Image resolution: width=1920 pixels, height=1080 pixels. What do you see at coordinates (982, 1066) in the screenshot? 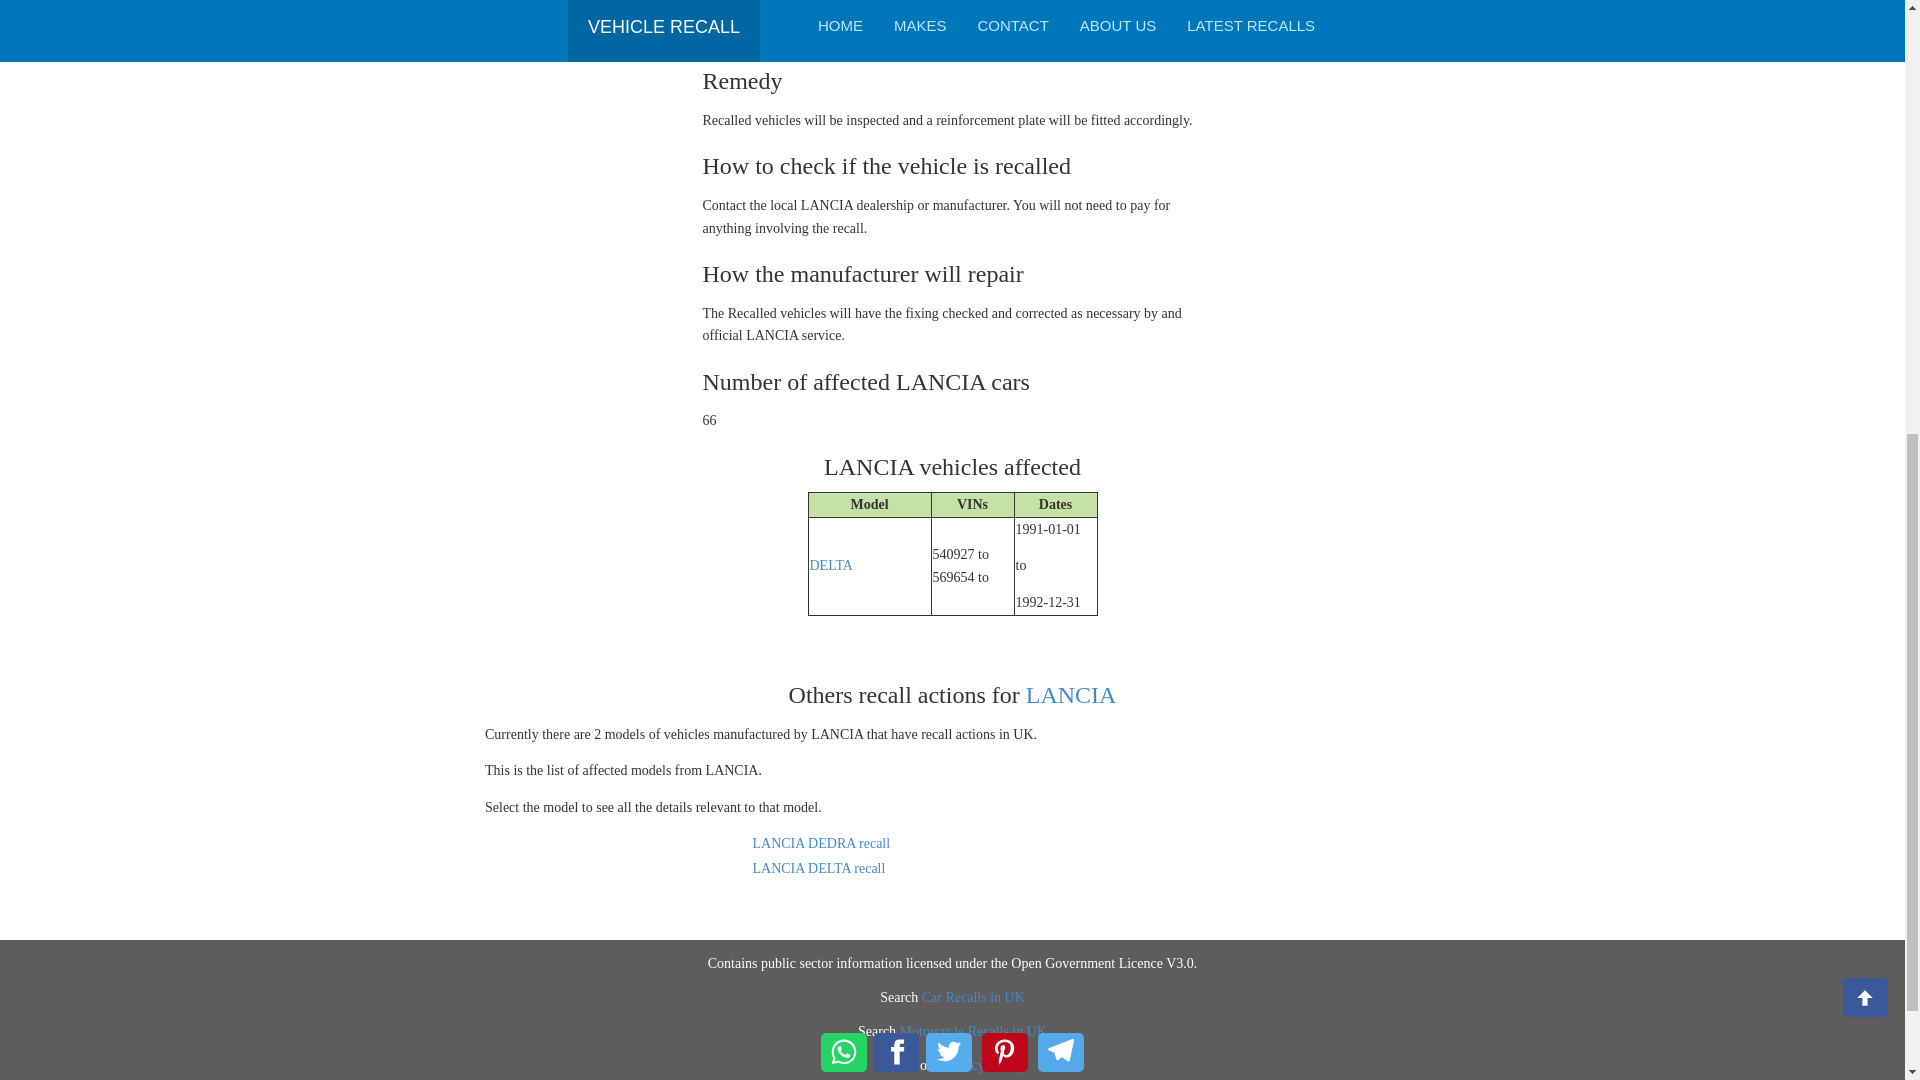
I see `Privacy Policy` at bounding box center [982, 1066].